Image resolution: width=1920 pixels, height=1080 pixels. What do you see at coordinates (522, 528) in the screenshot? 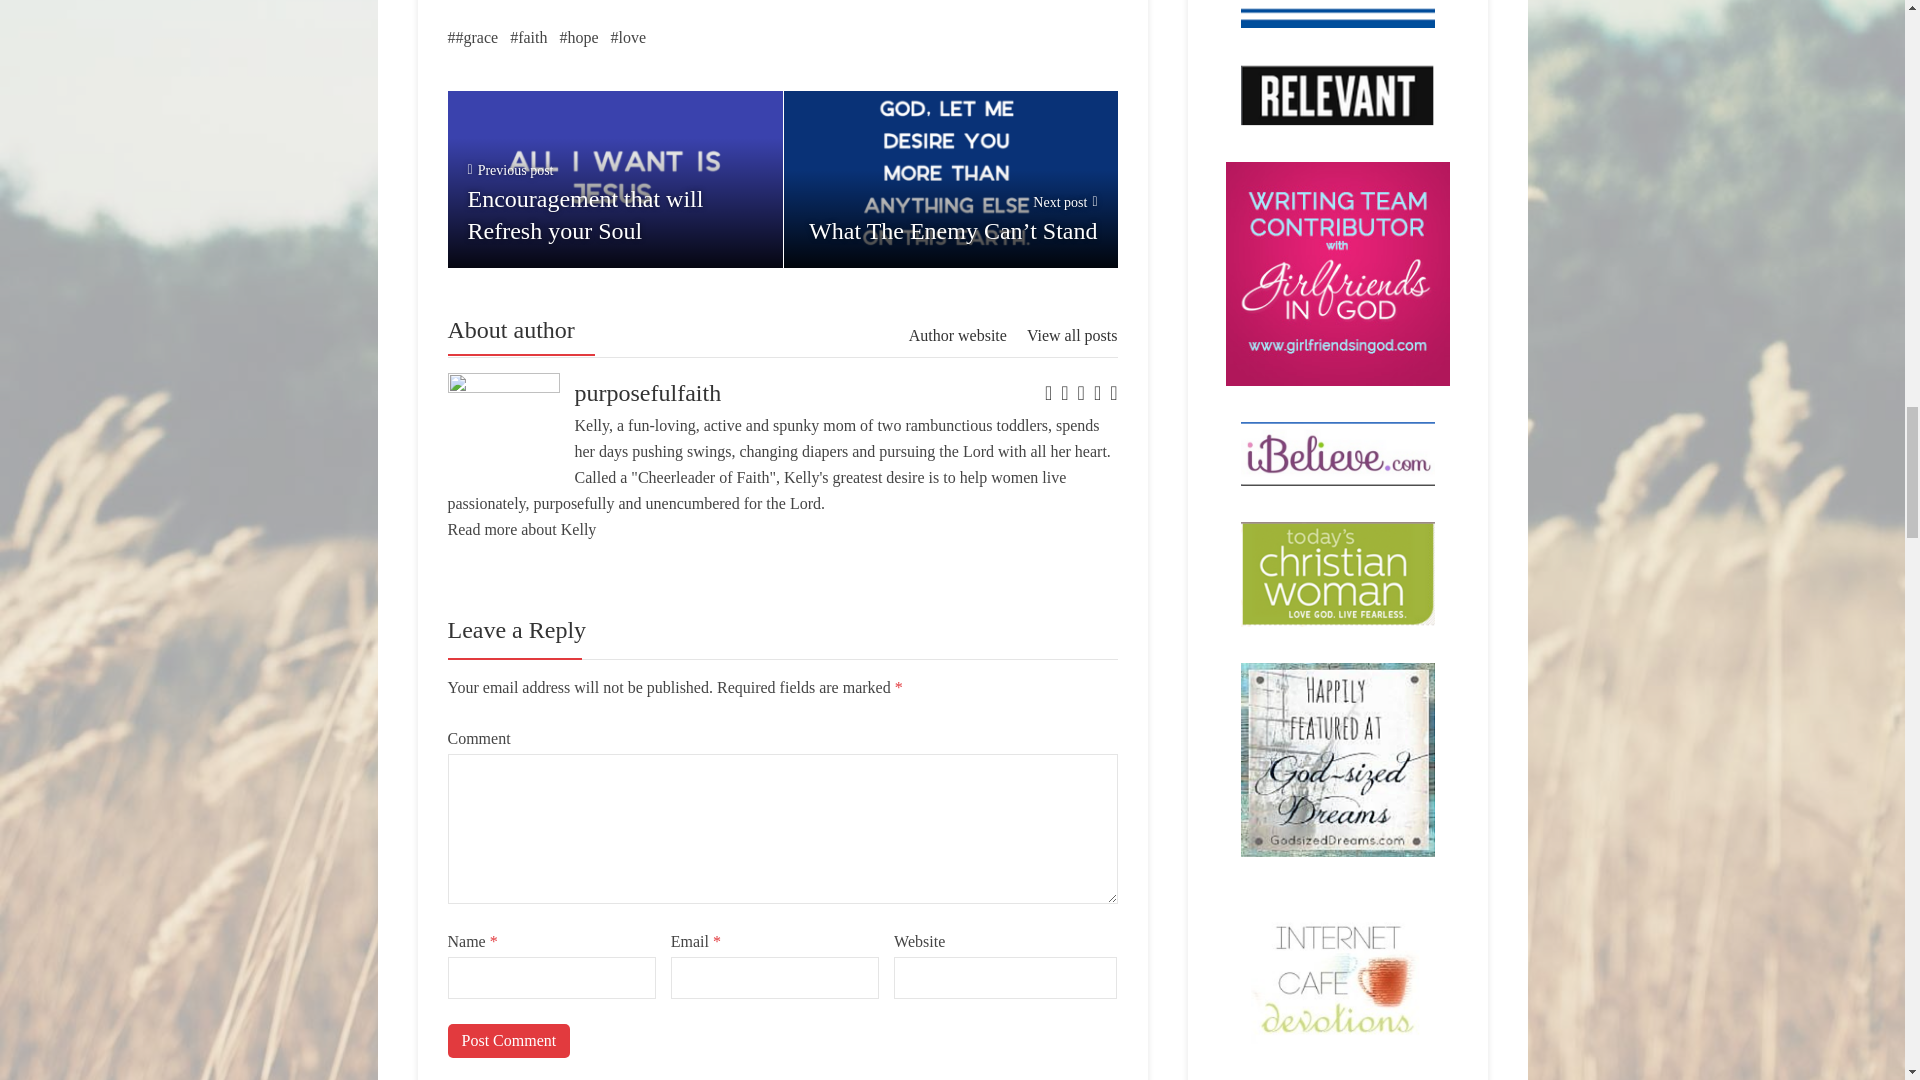
I see `Read more about Kelly` at bounding box center [522, 528].